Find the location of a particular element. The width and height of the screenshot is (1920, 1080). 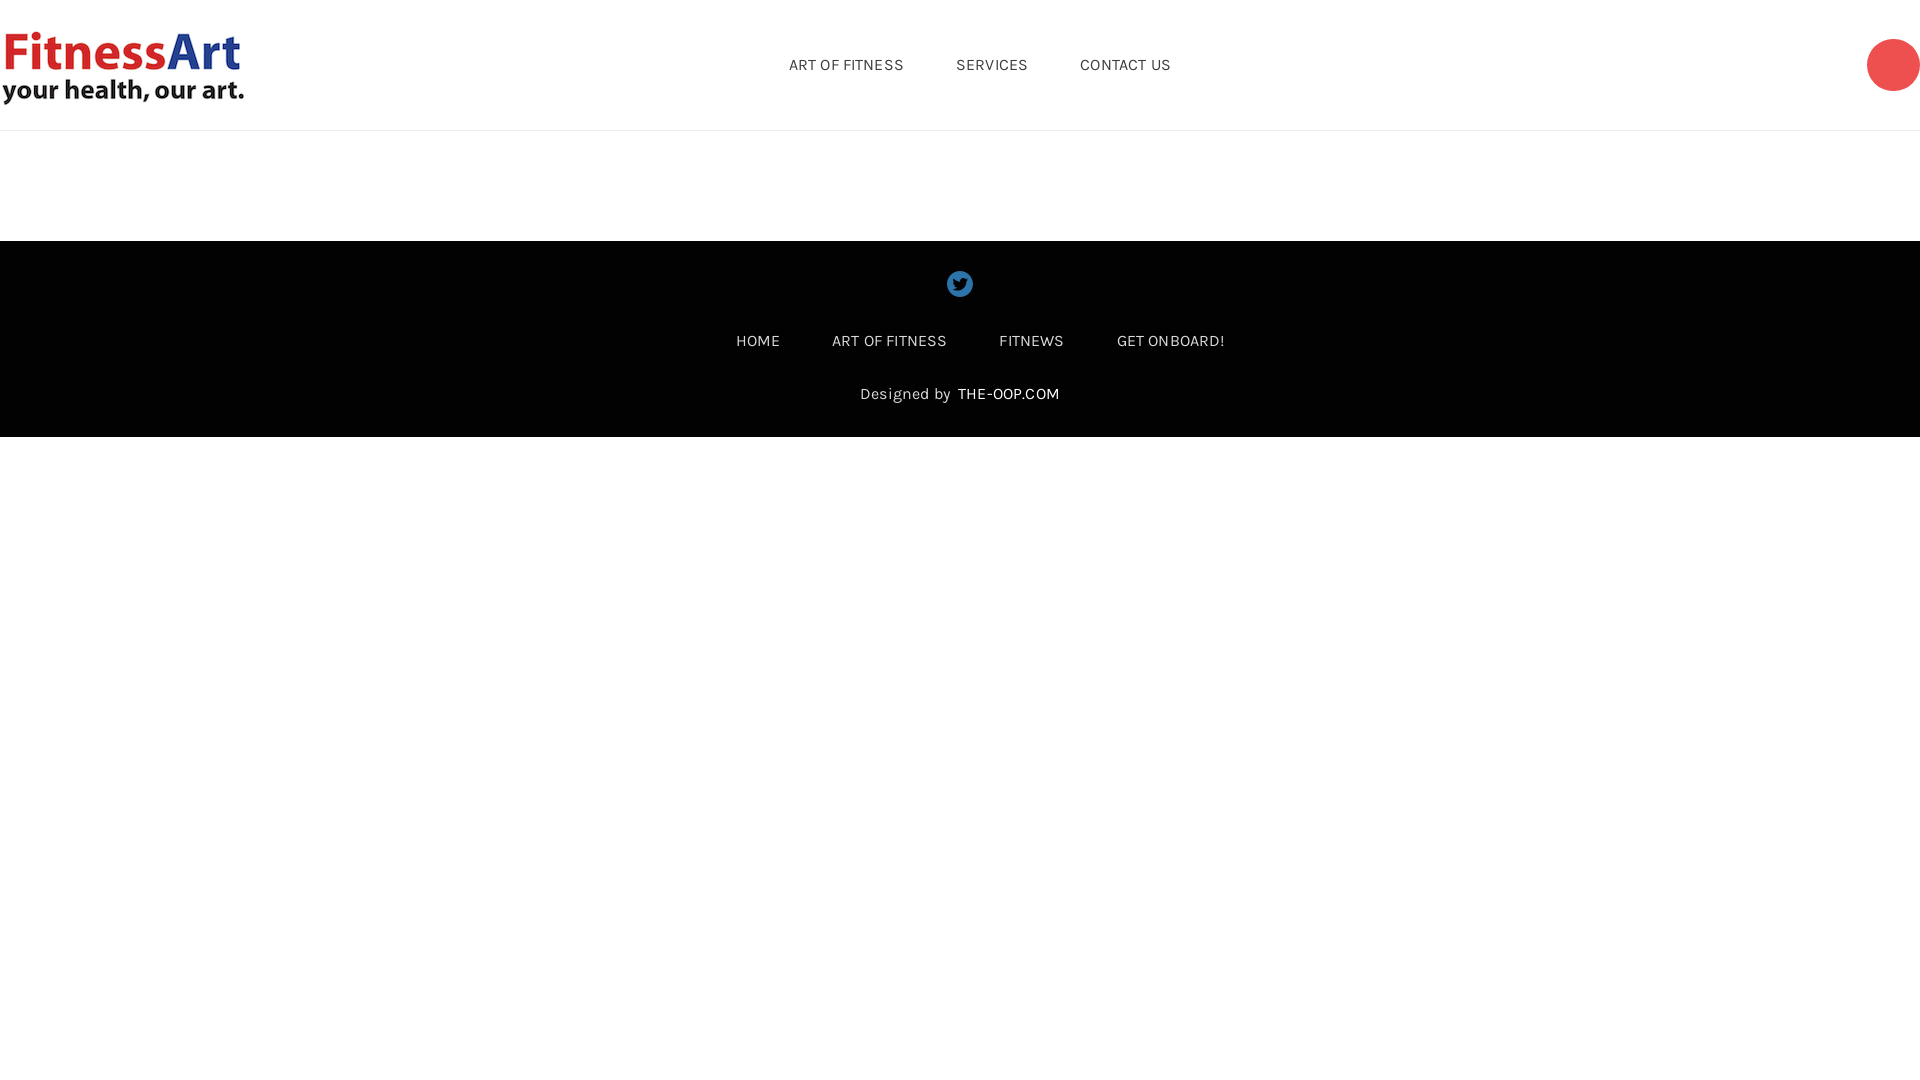

CONTACT US is located at coordinates (1126, 65).